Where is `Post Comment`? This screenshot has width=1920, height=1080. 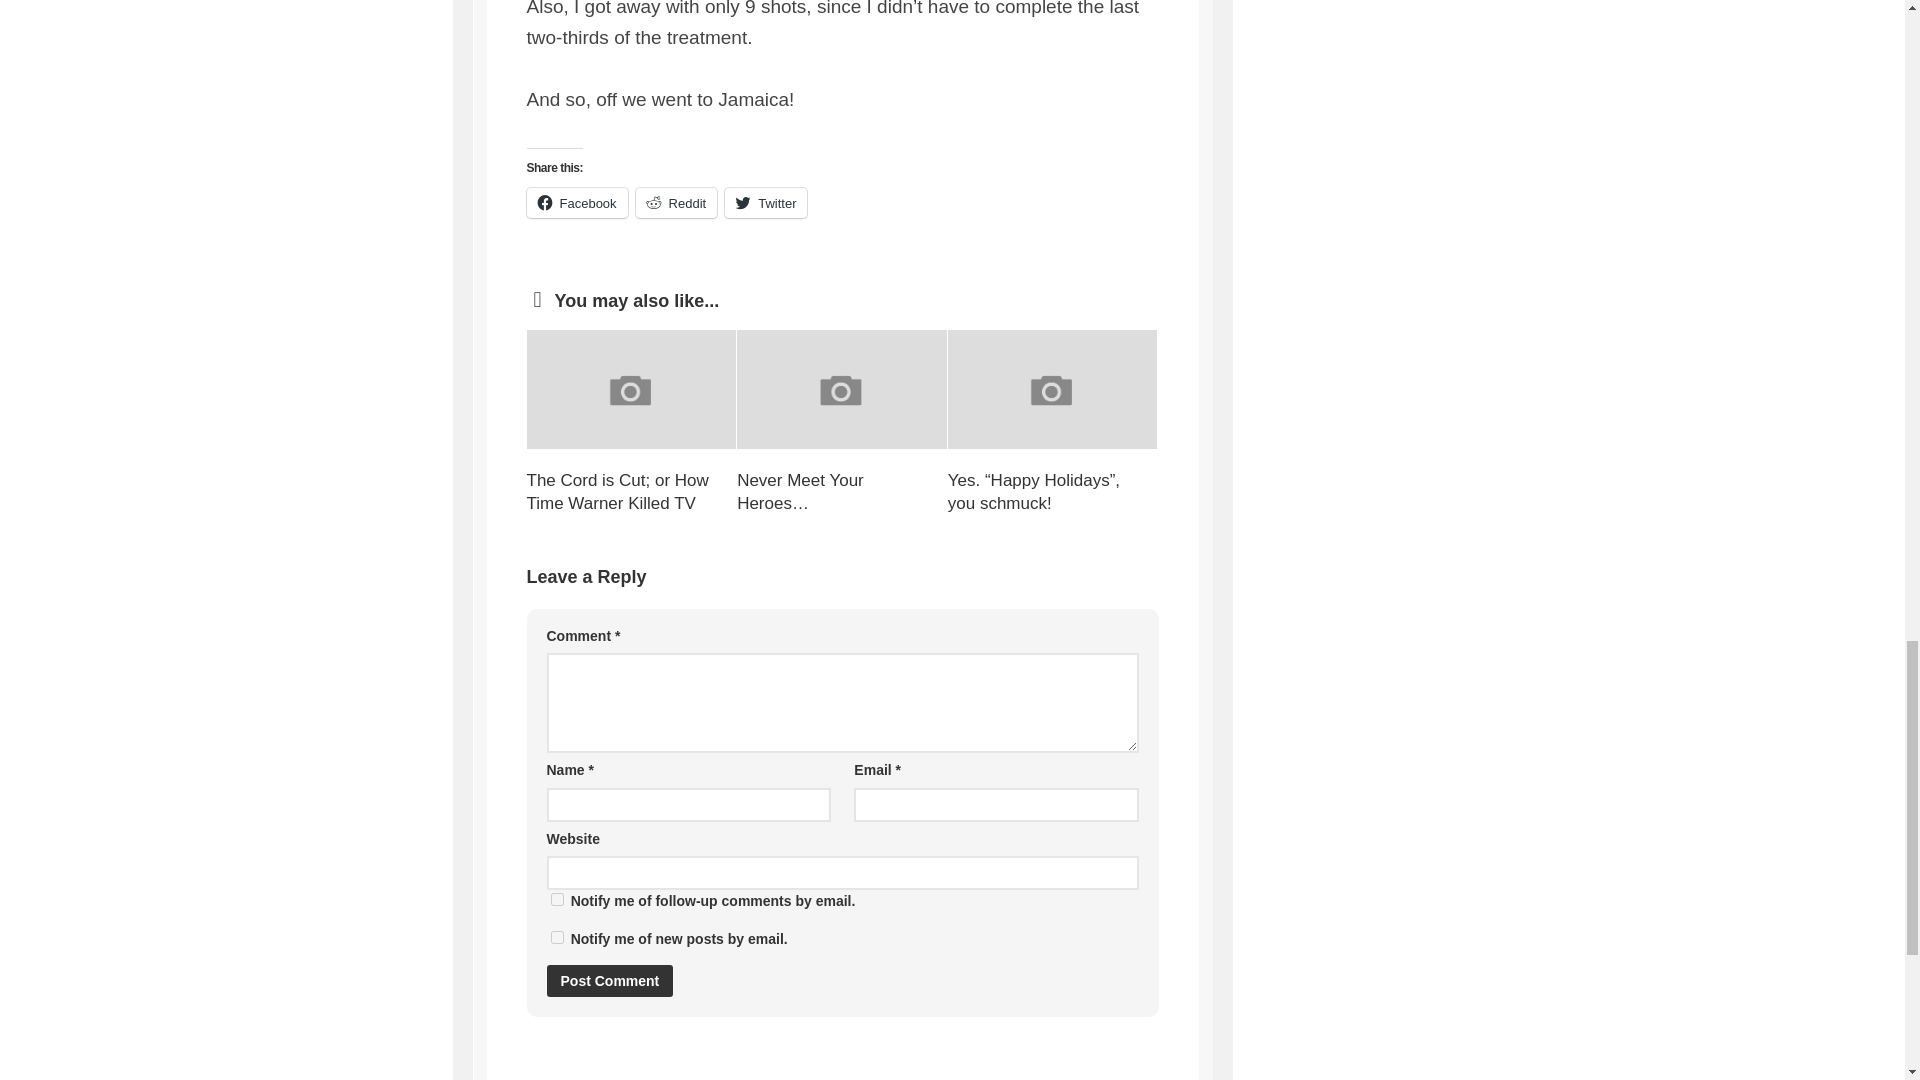 Post Comment is located at coordinates (609, 980).